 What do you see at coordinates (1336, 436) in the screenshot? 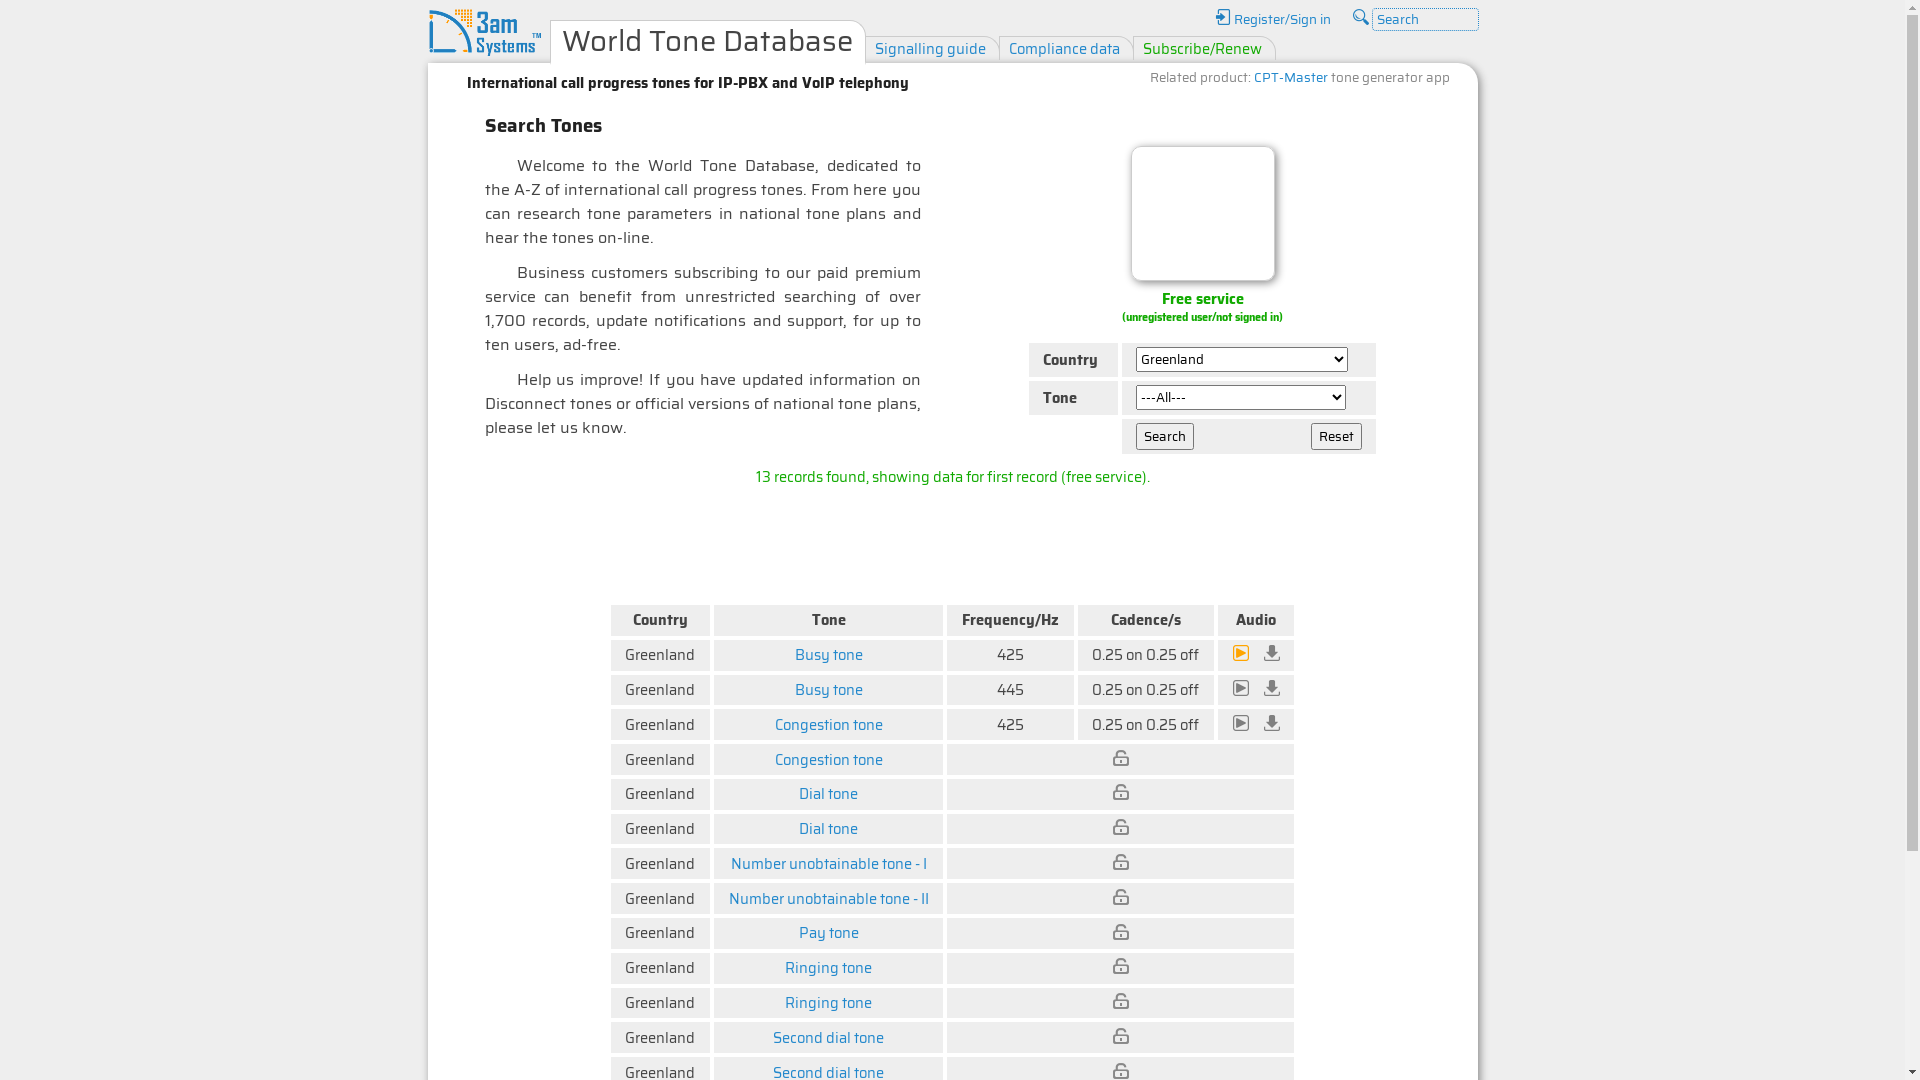
I see `Reset` at bounding box center [1336, 436].